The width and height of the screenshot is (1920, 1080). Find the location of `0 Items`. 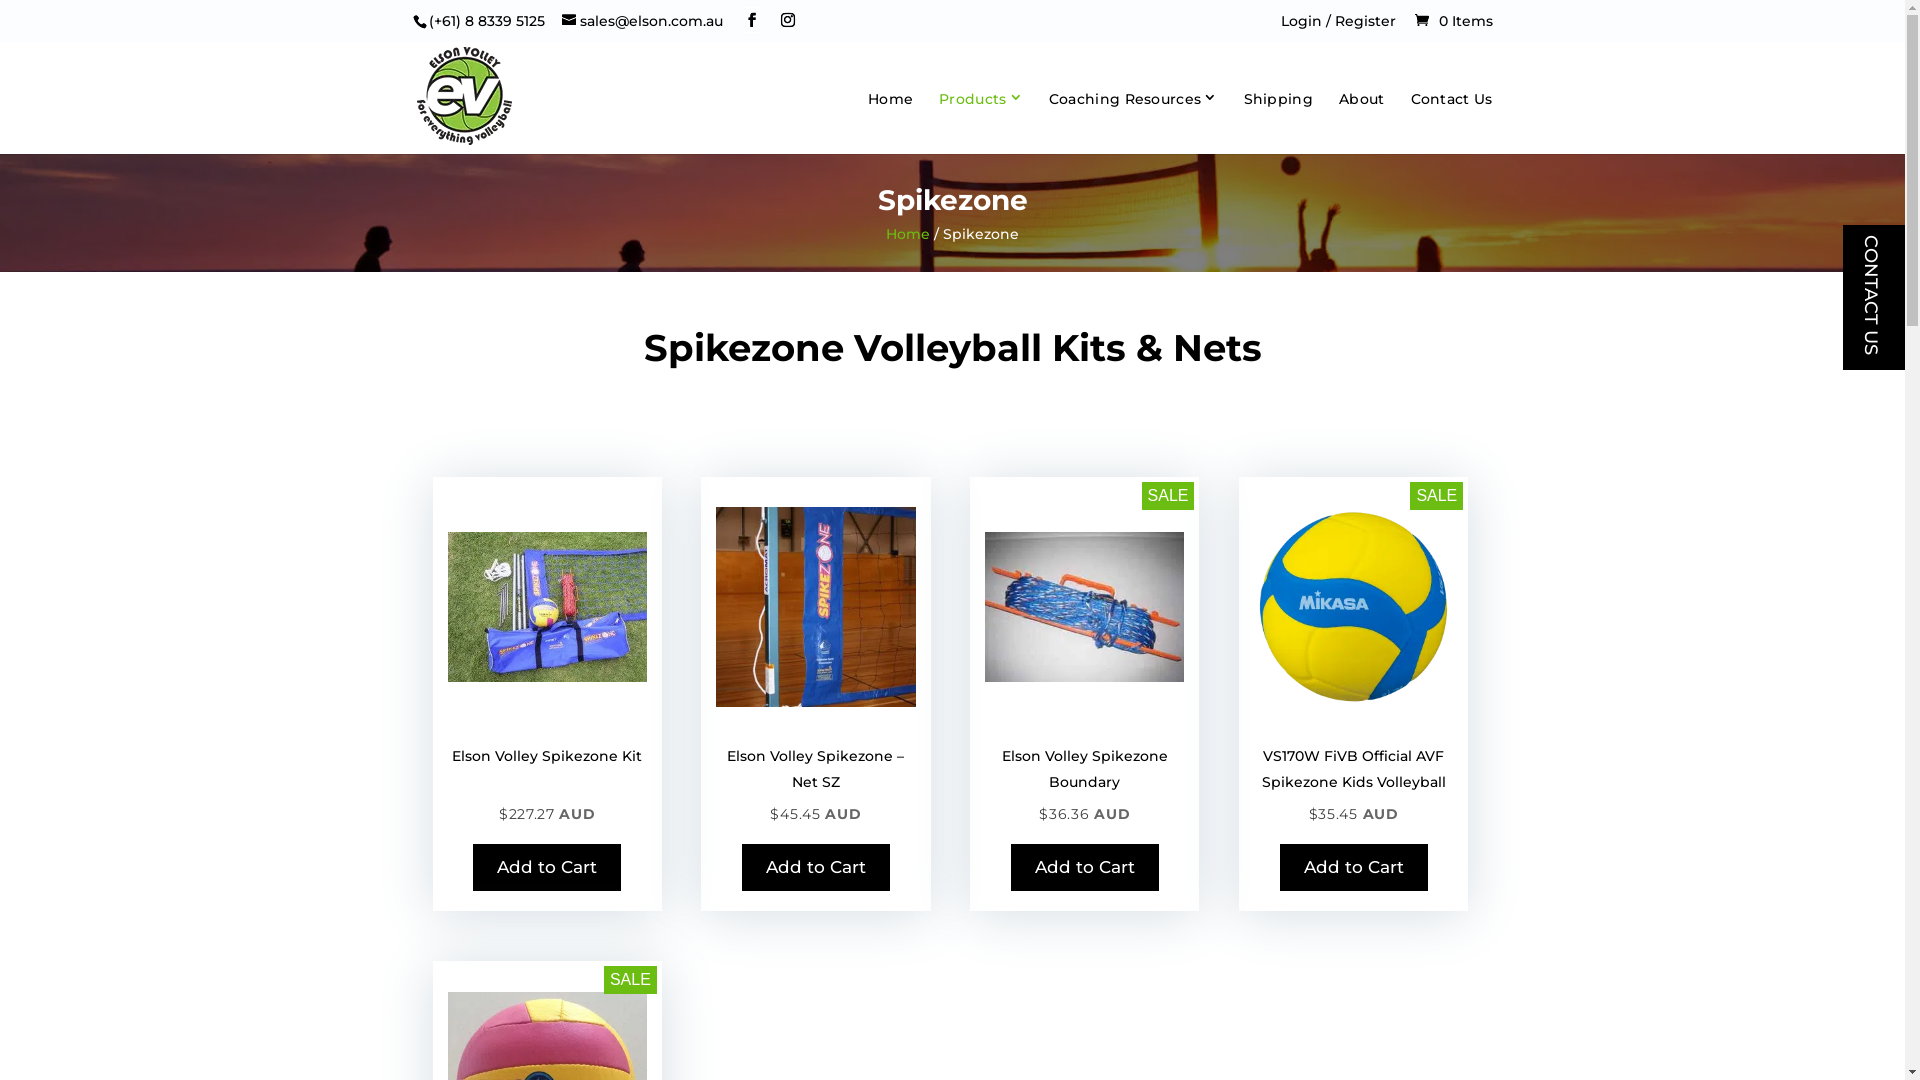

0 Items is located at coordinates (1453, 21).